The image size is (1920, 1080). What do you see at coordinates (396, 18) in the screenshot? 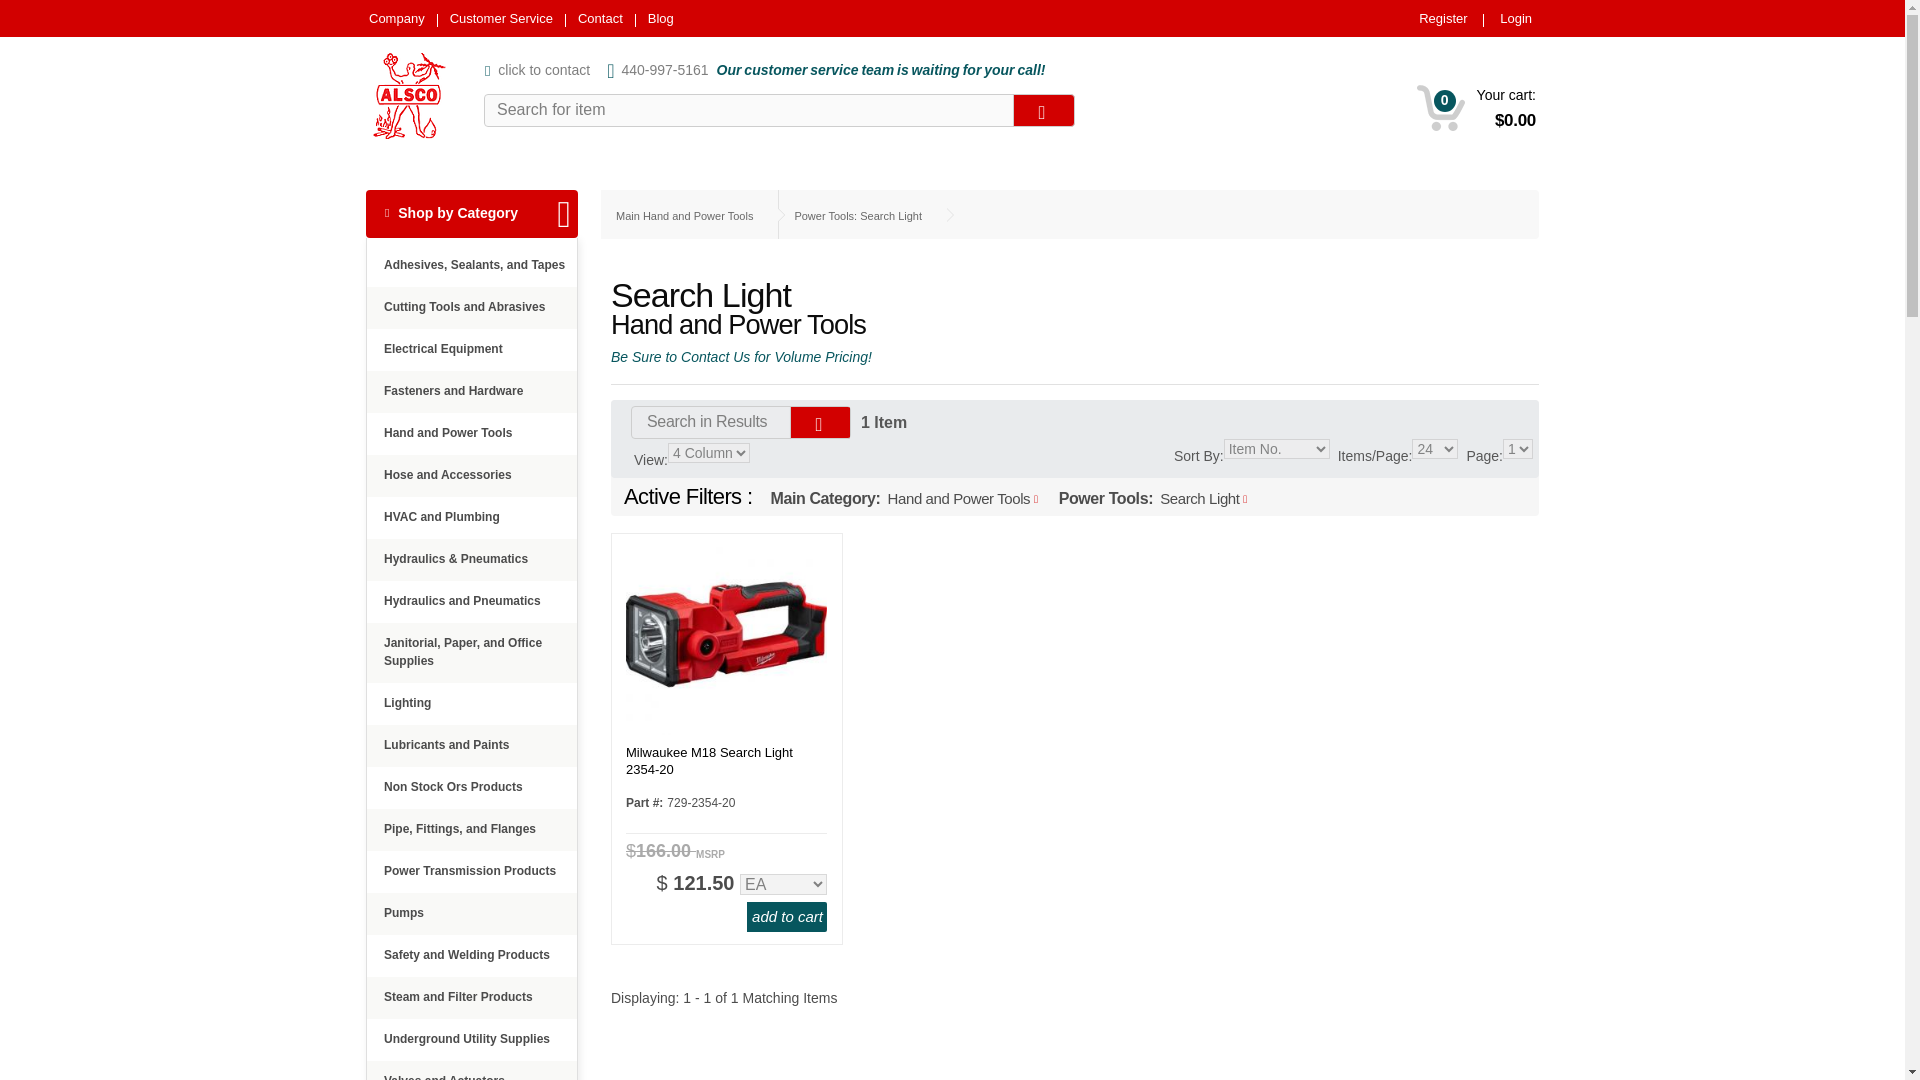
I see `Company` at bounding box center [396, 18].